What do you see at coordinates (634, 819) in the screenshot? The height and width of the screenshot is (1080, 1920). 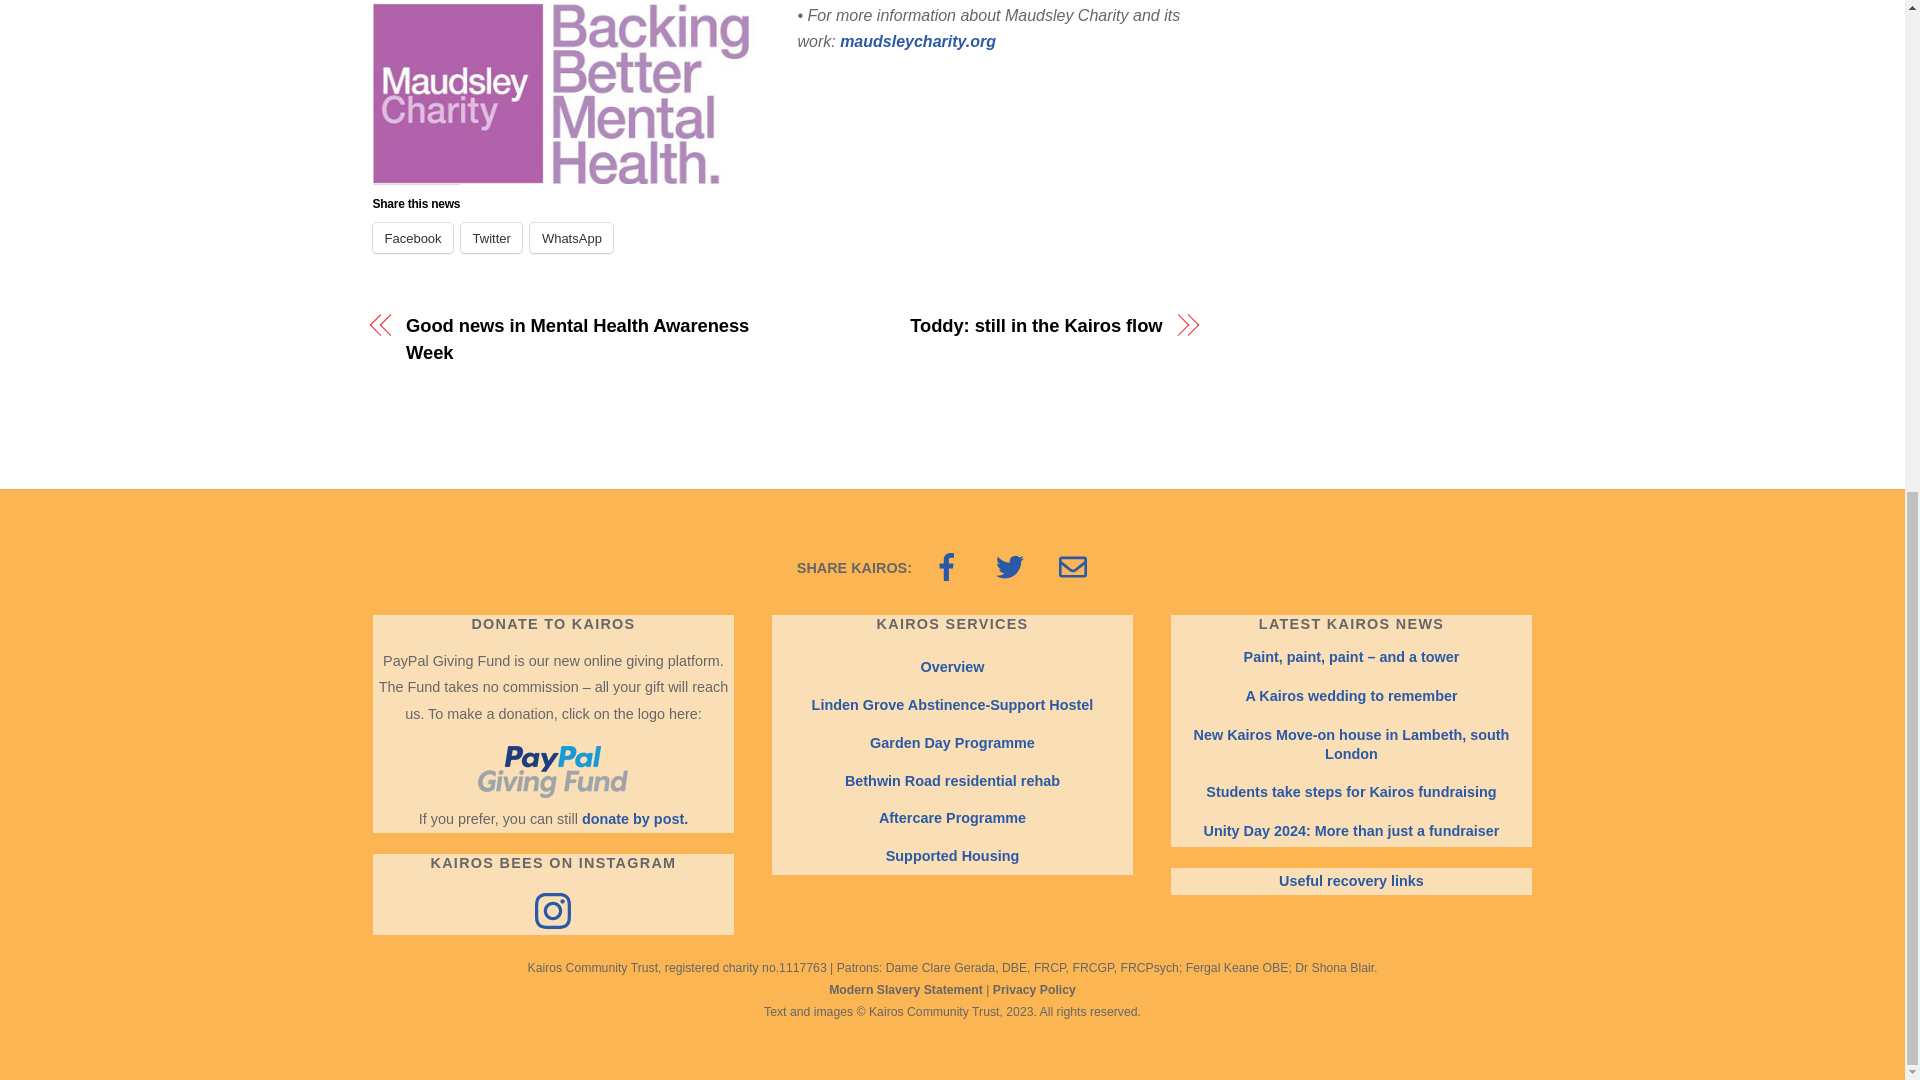 I see `donate by post.` at bounding box center [634, 819].